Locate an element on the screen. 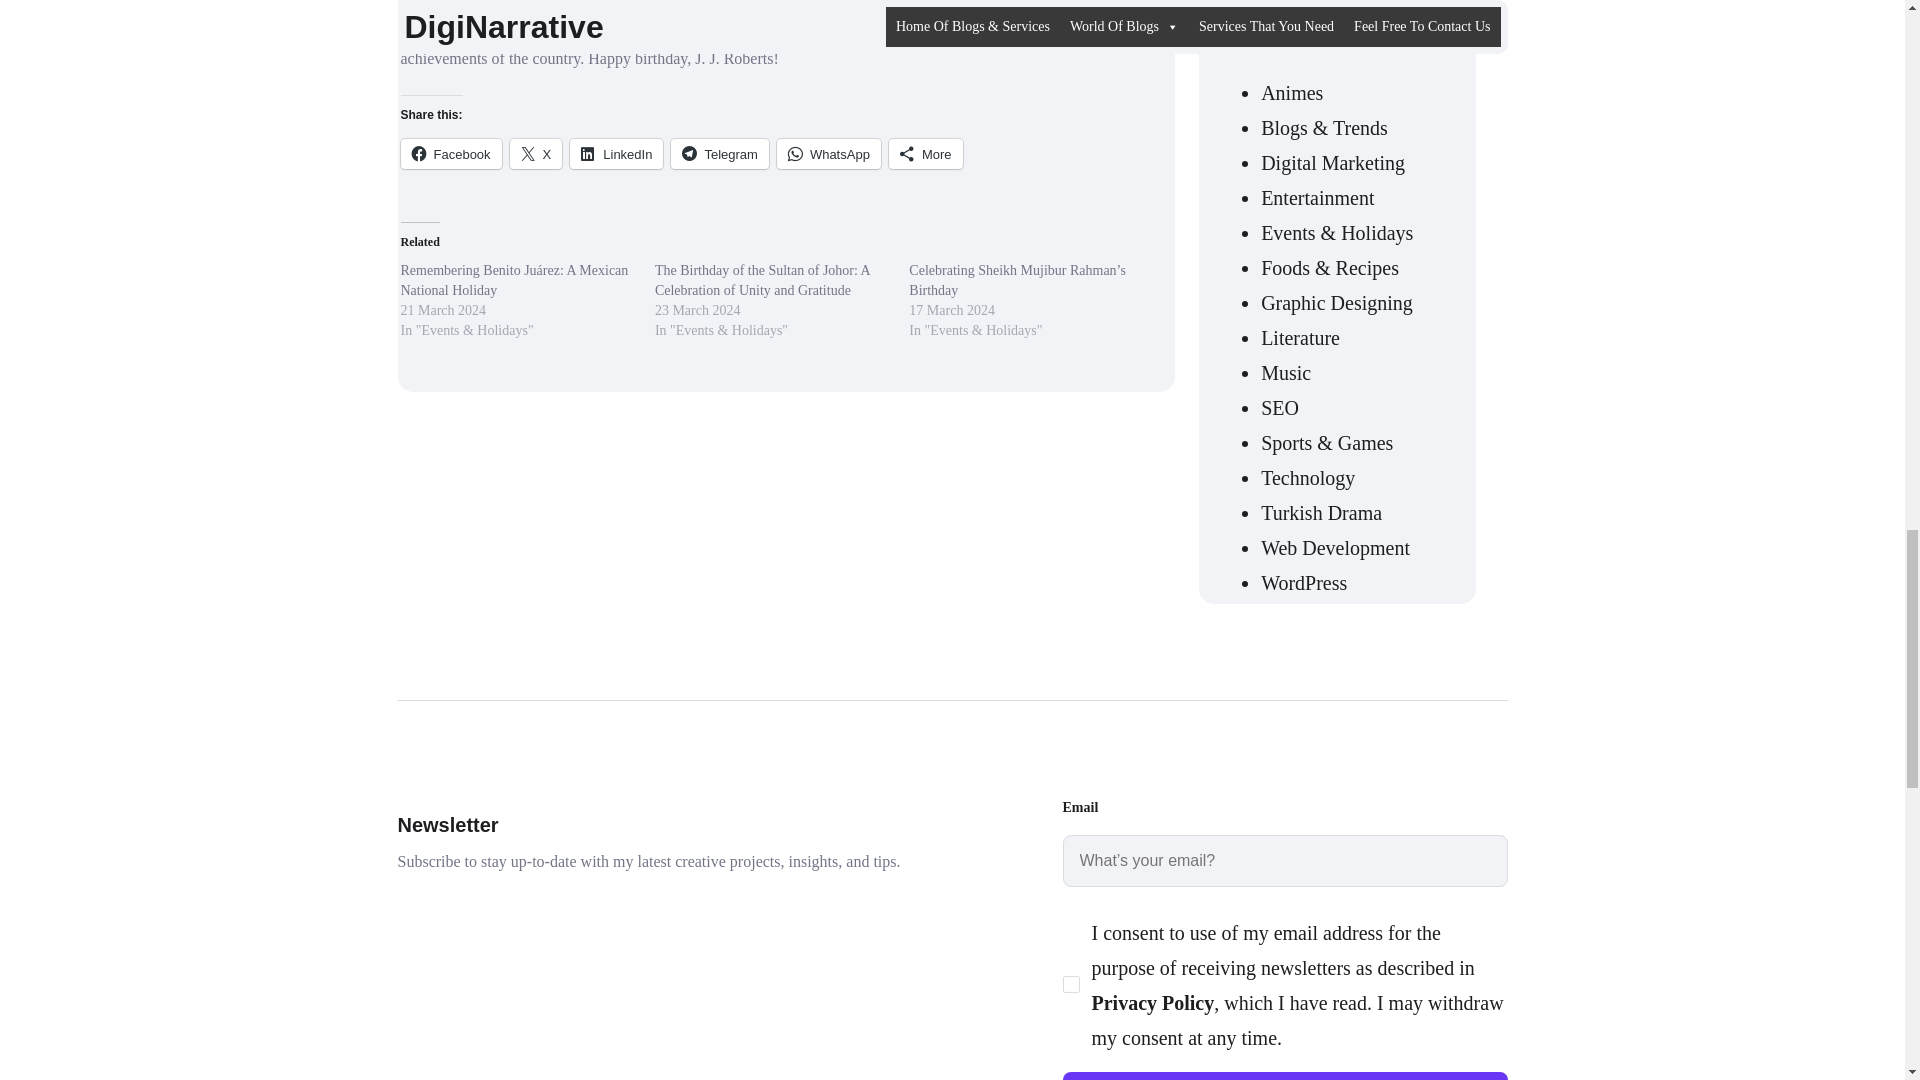 The width and height of the screenshot is (1920, 1080). X is located at coordinates (536, 154).